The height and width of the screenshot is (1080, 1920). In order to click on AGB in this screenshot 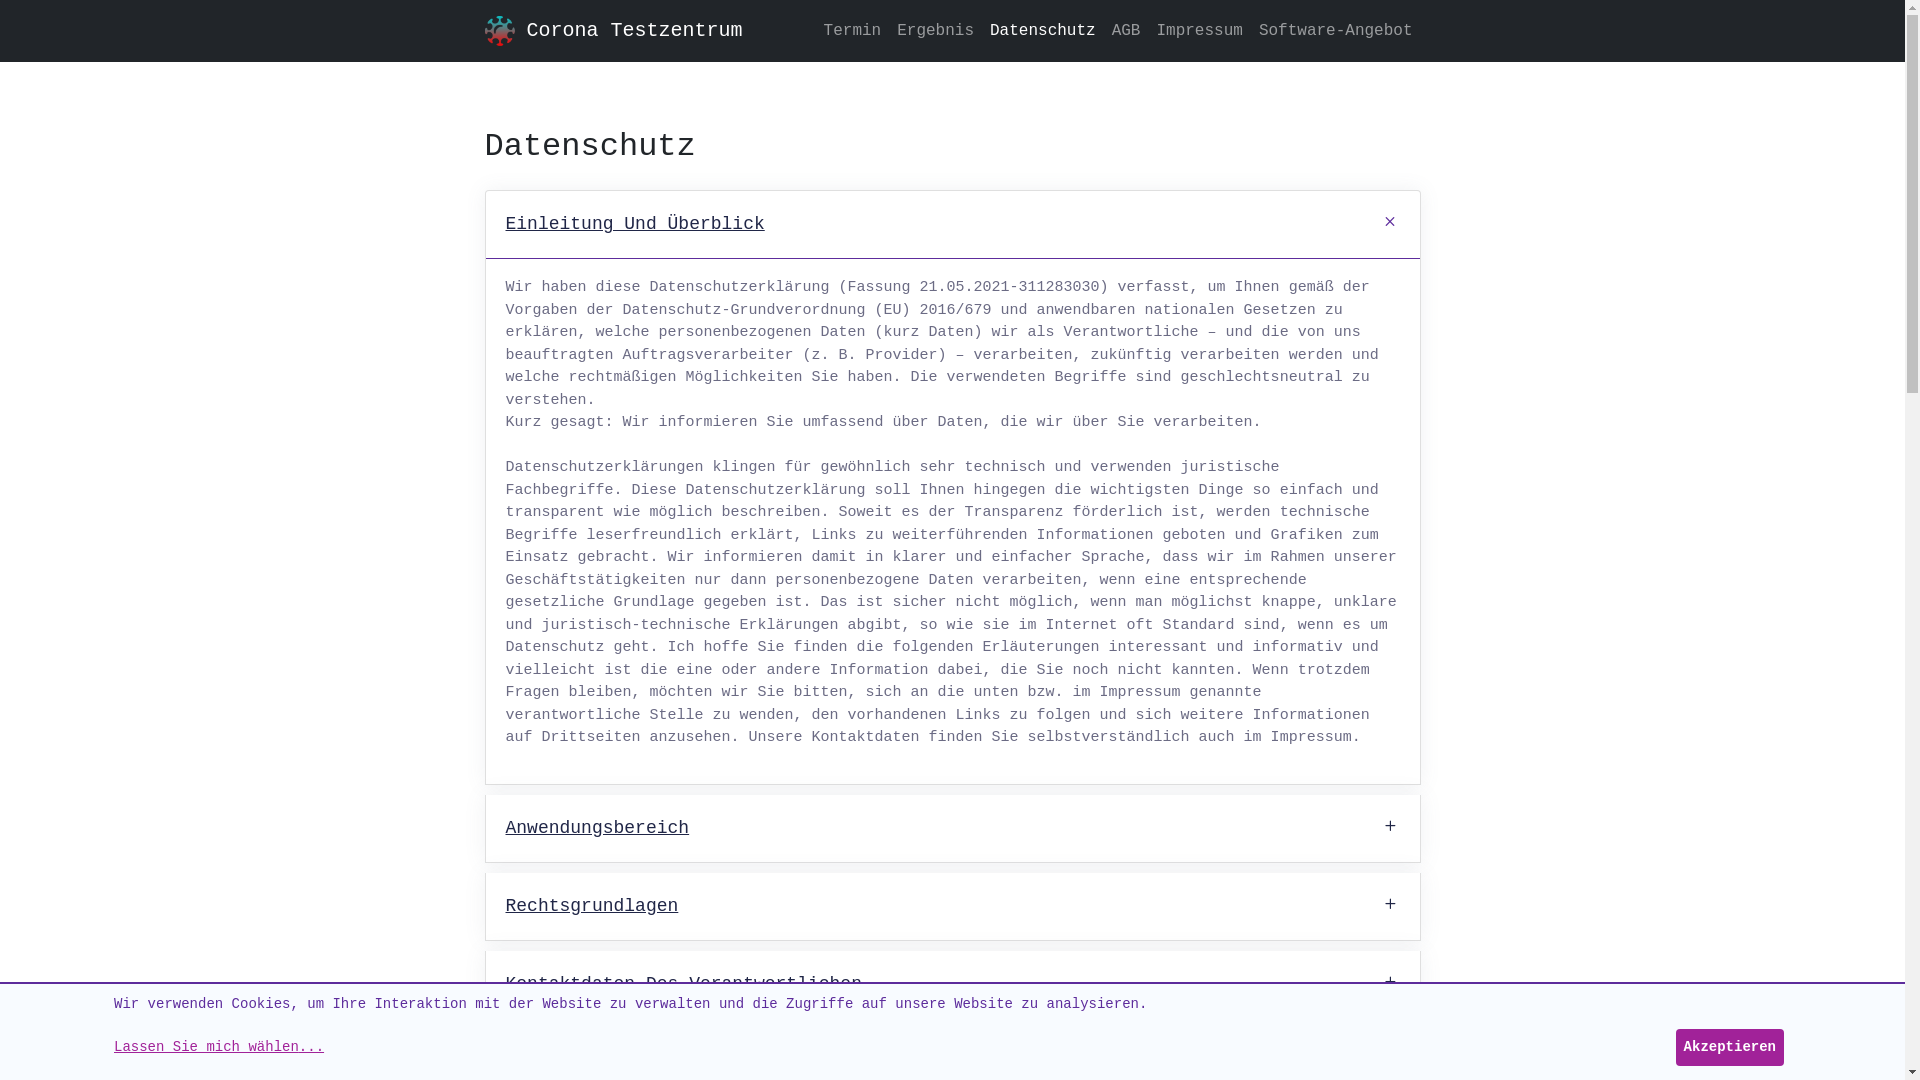, I will do `click(1126, 31)`.